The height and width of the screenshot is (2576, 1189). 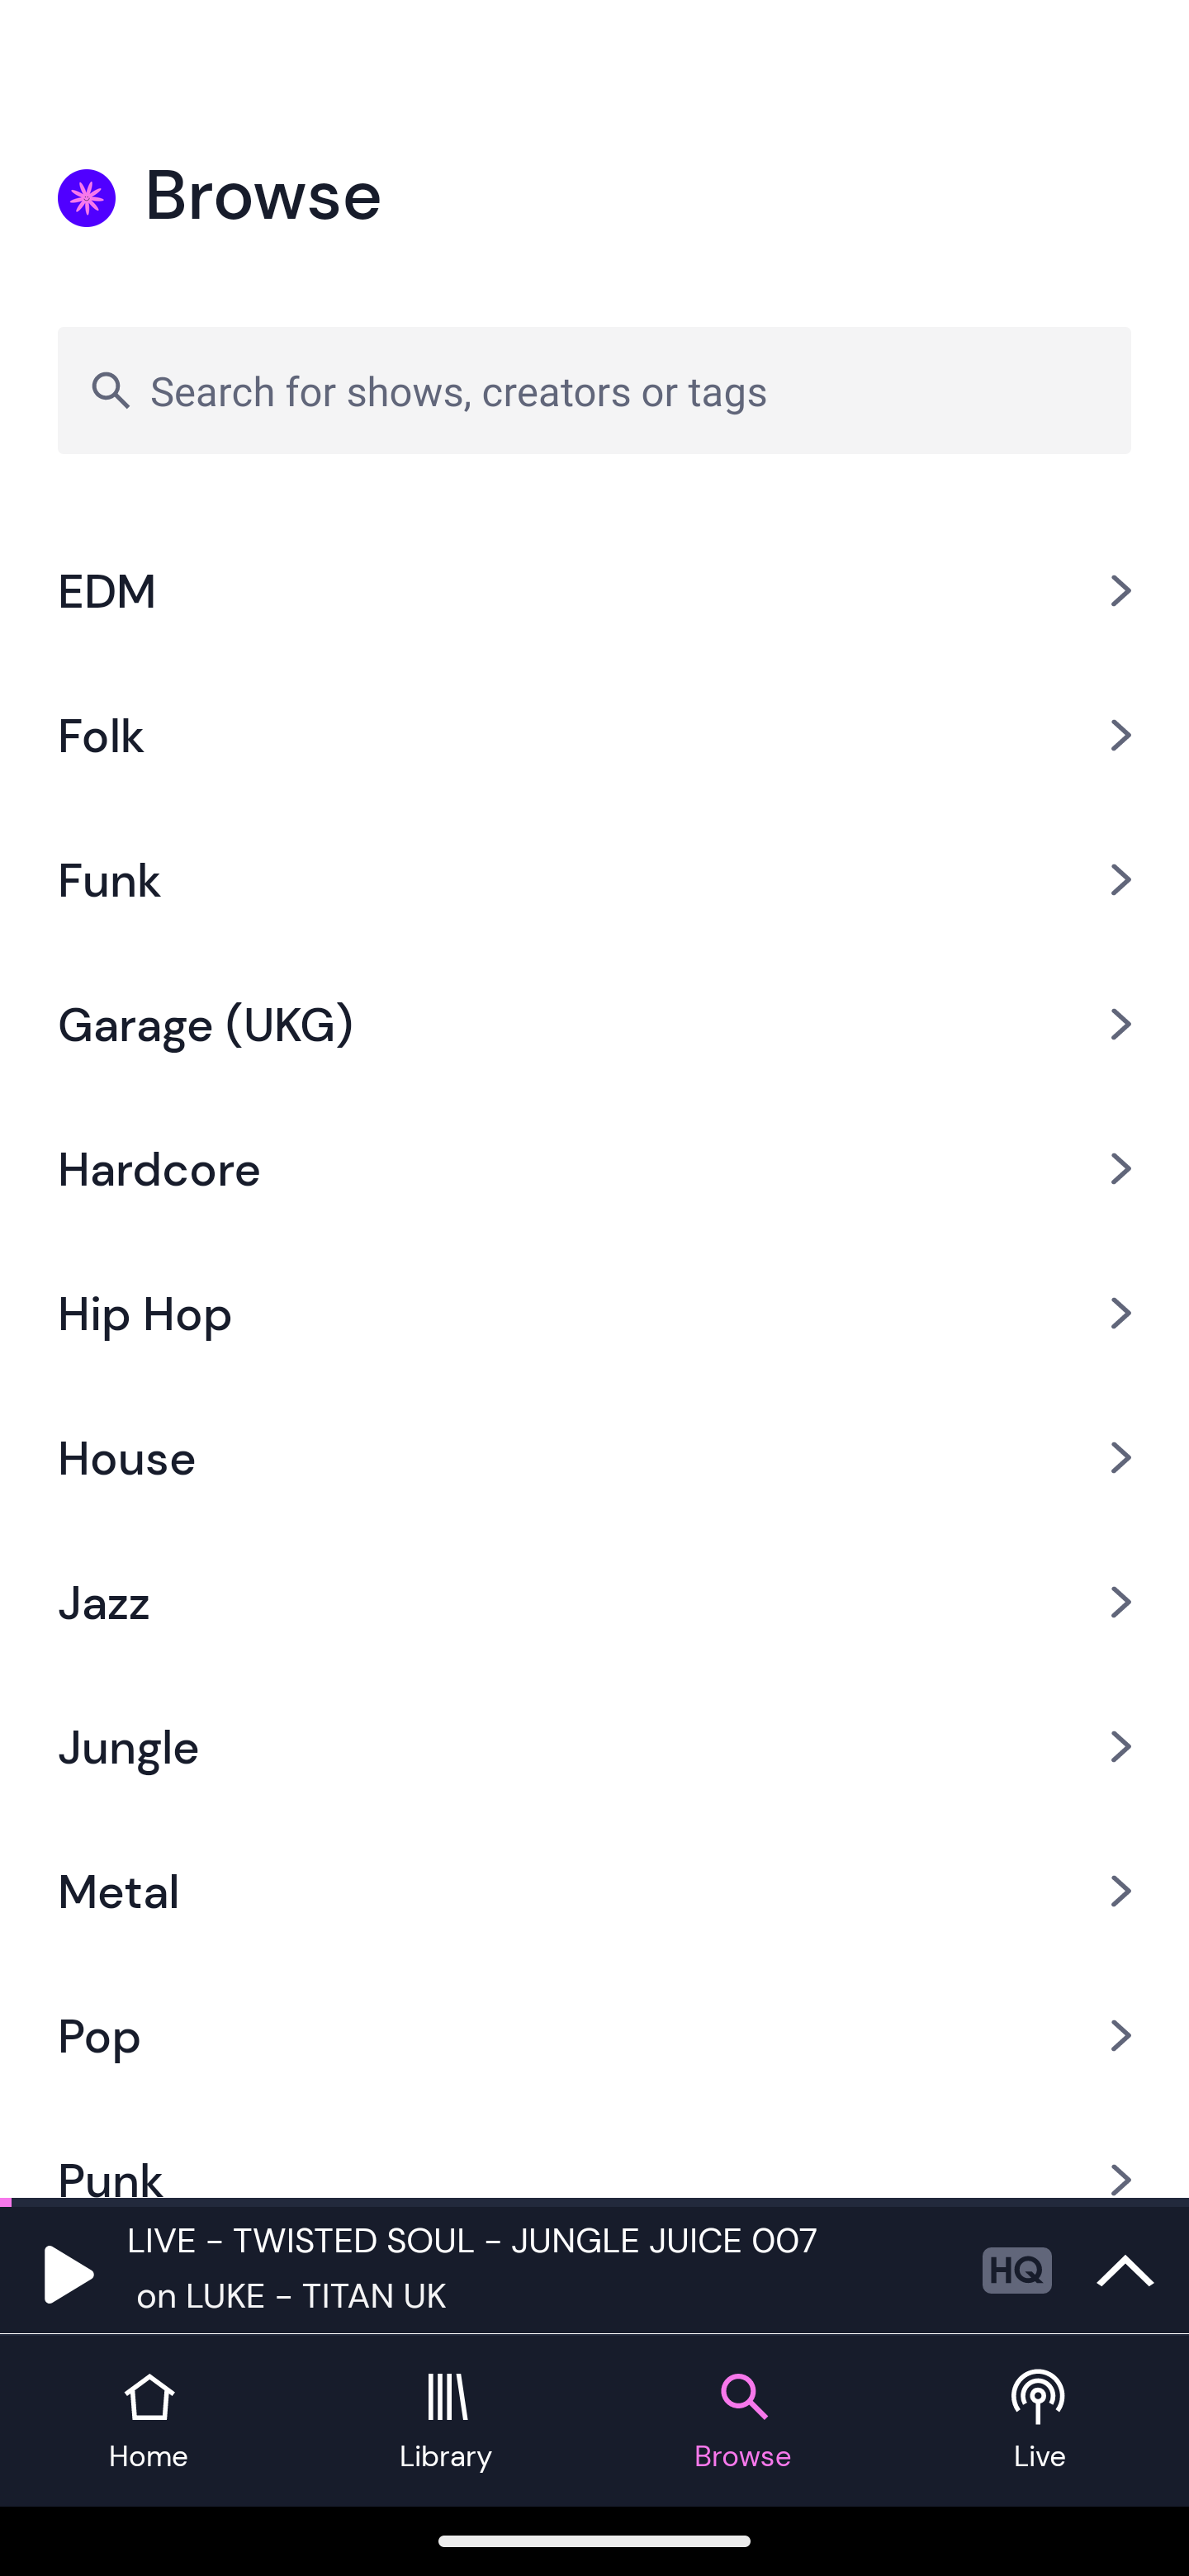 What do you see at coordinates (594, 590) in the screenshot?
I see `EDM` at bounding box center [594, 590].